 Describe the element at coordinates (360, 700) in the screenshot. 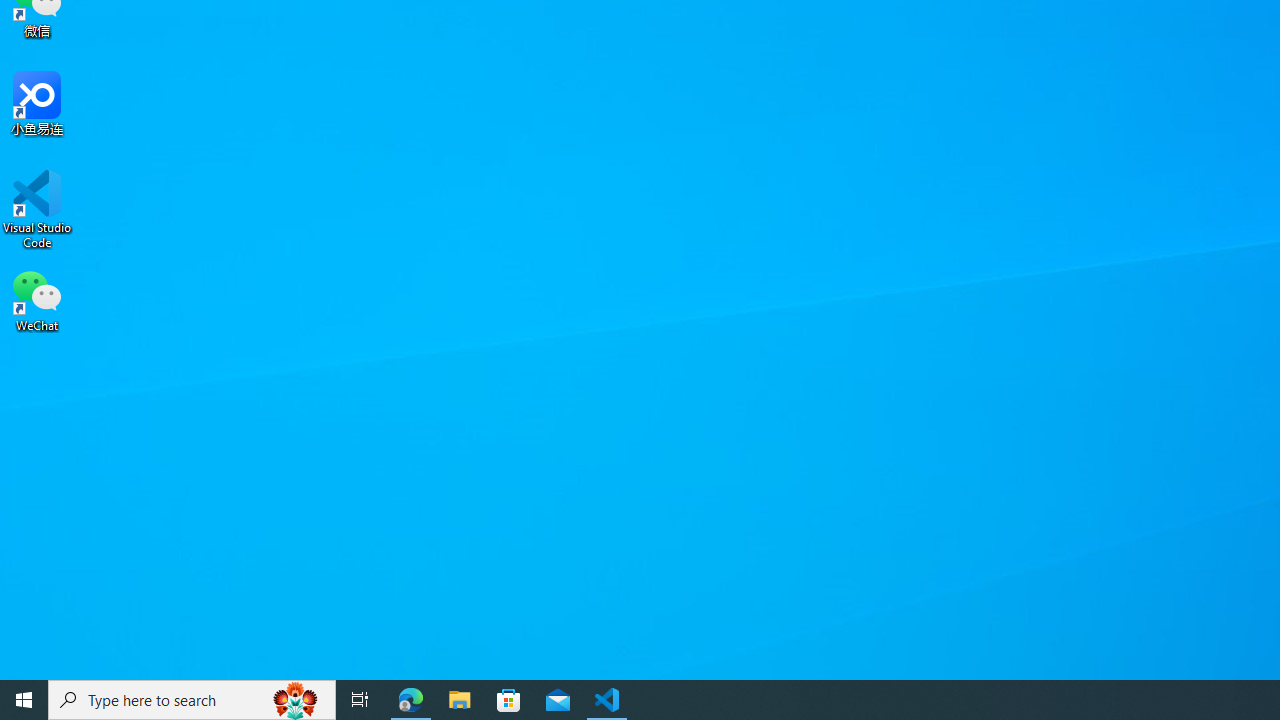

I see `Task View` at that location.